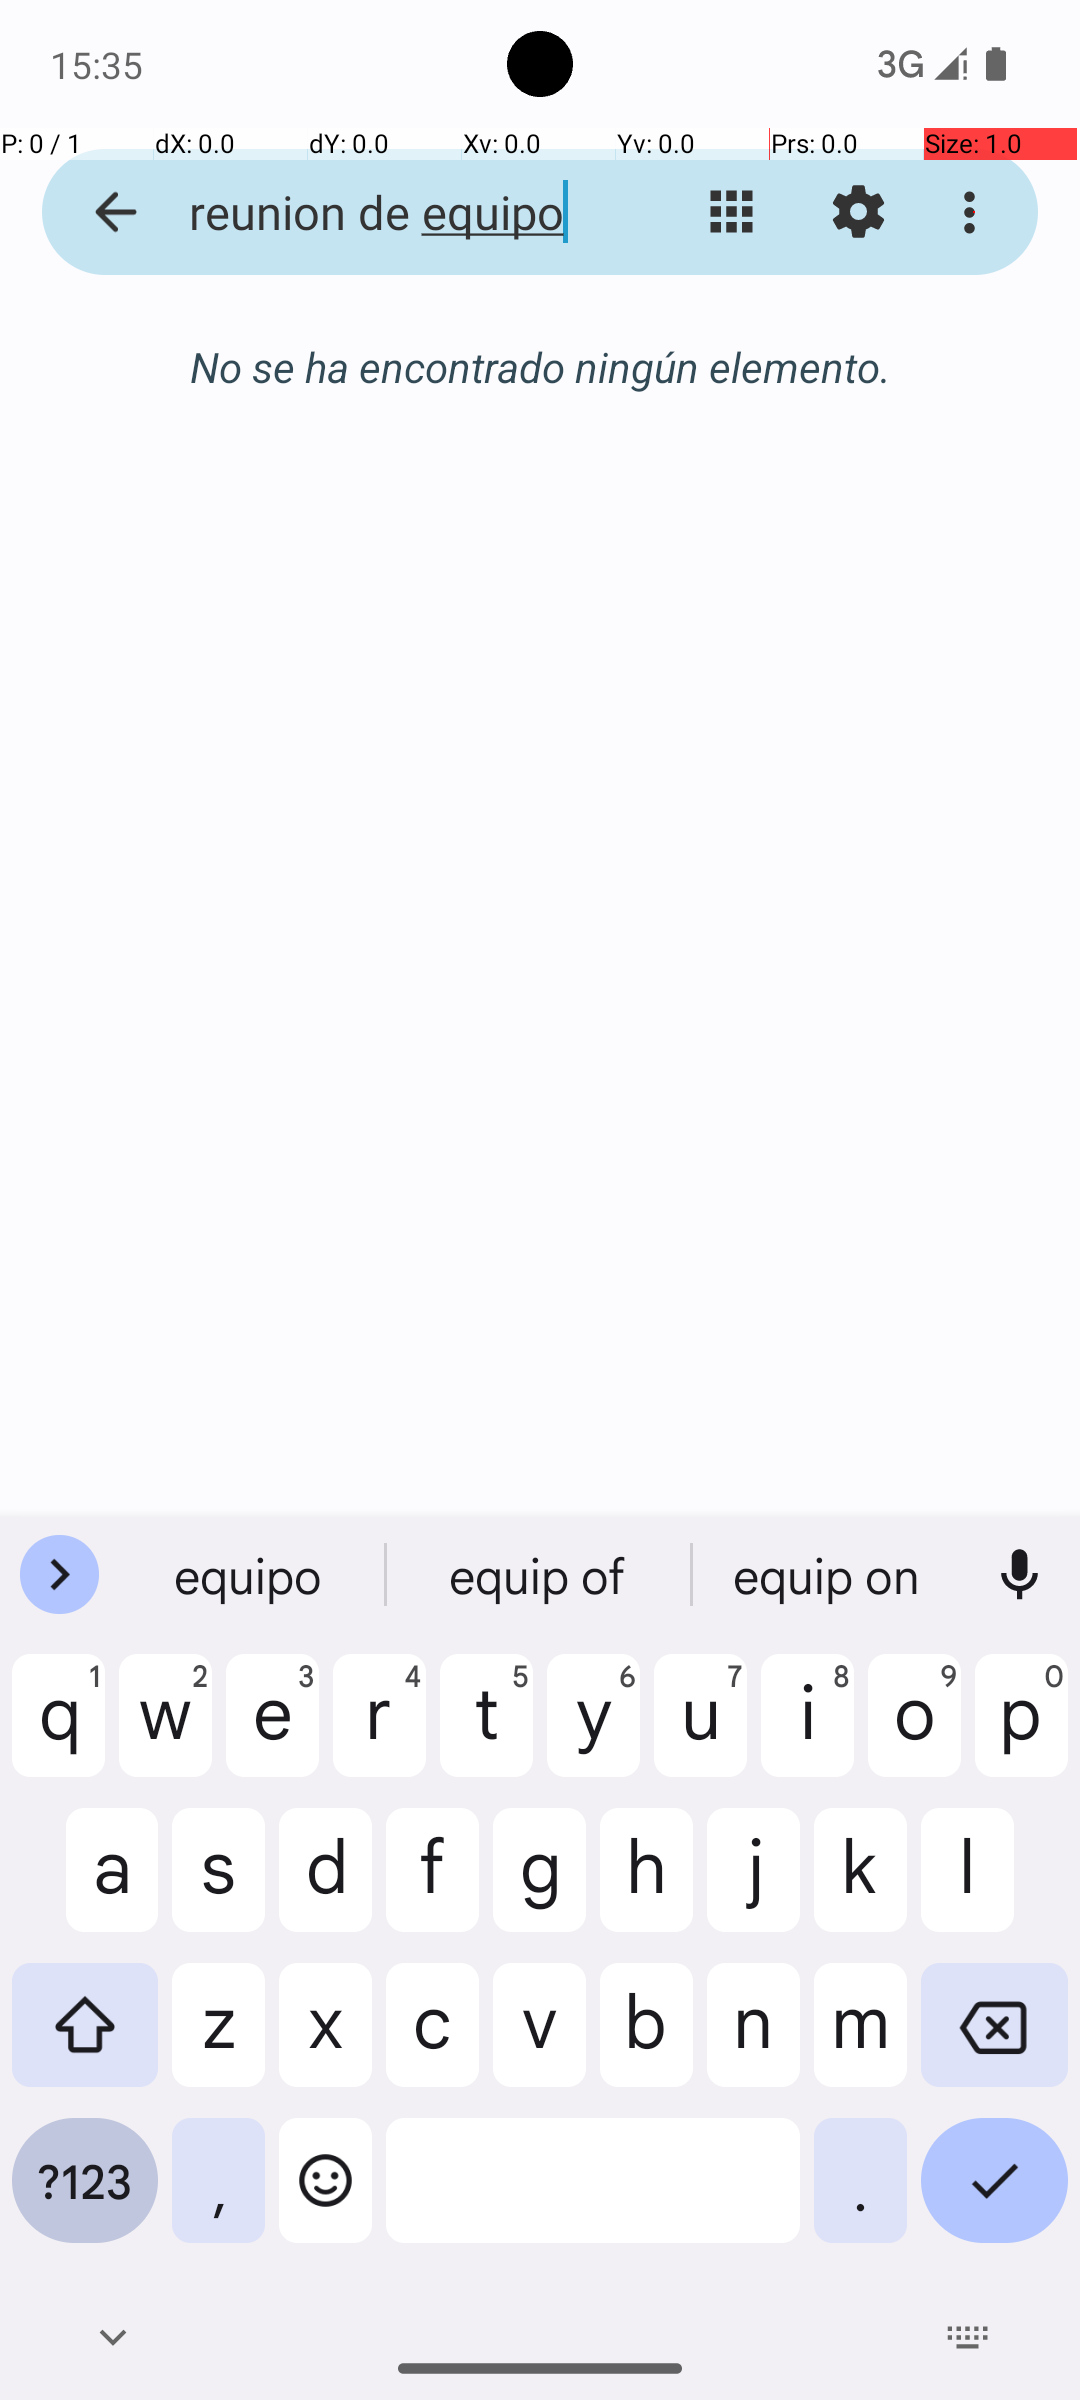 This screenshot has height=2400, width=1080. Describe the element at coordinates (251, 1575) in the screenshot. I see `equipo` at that location.